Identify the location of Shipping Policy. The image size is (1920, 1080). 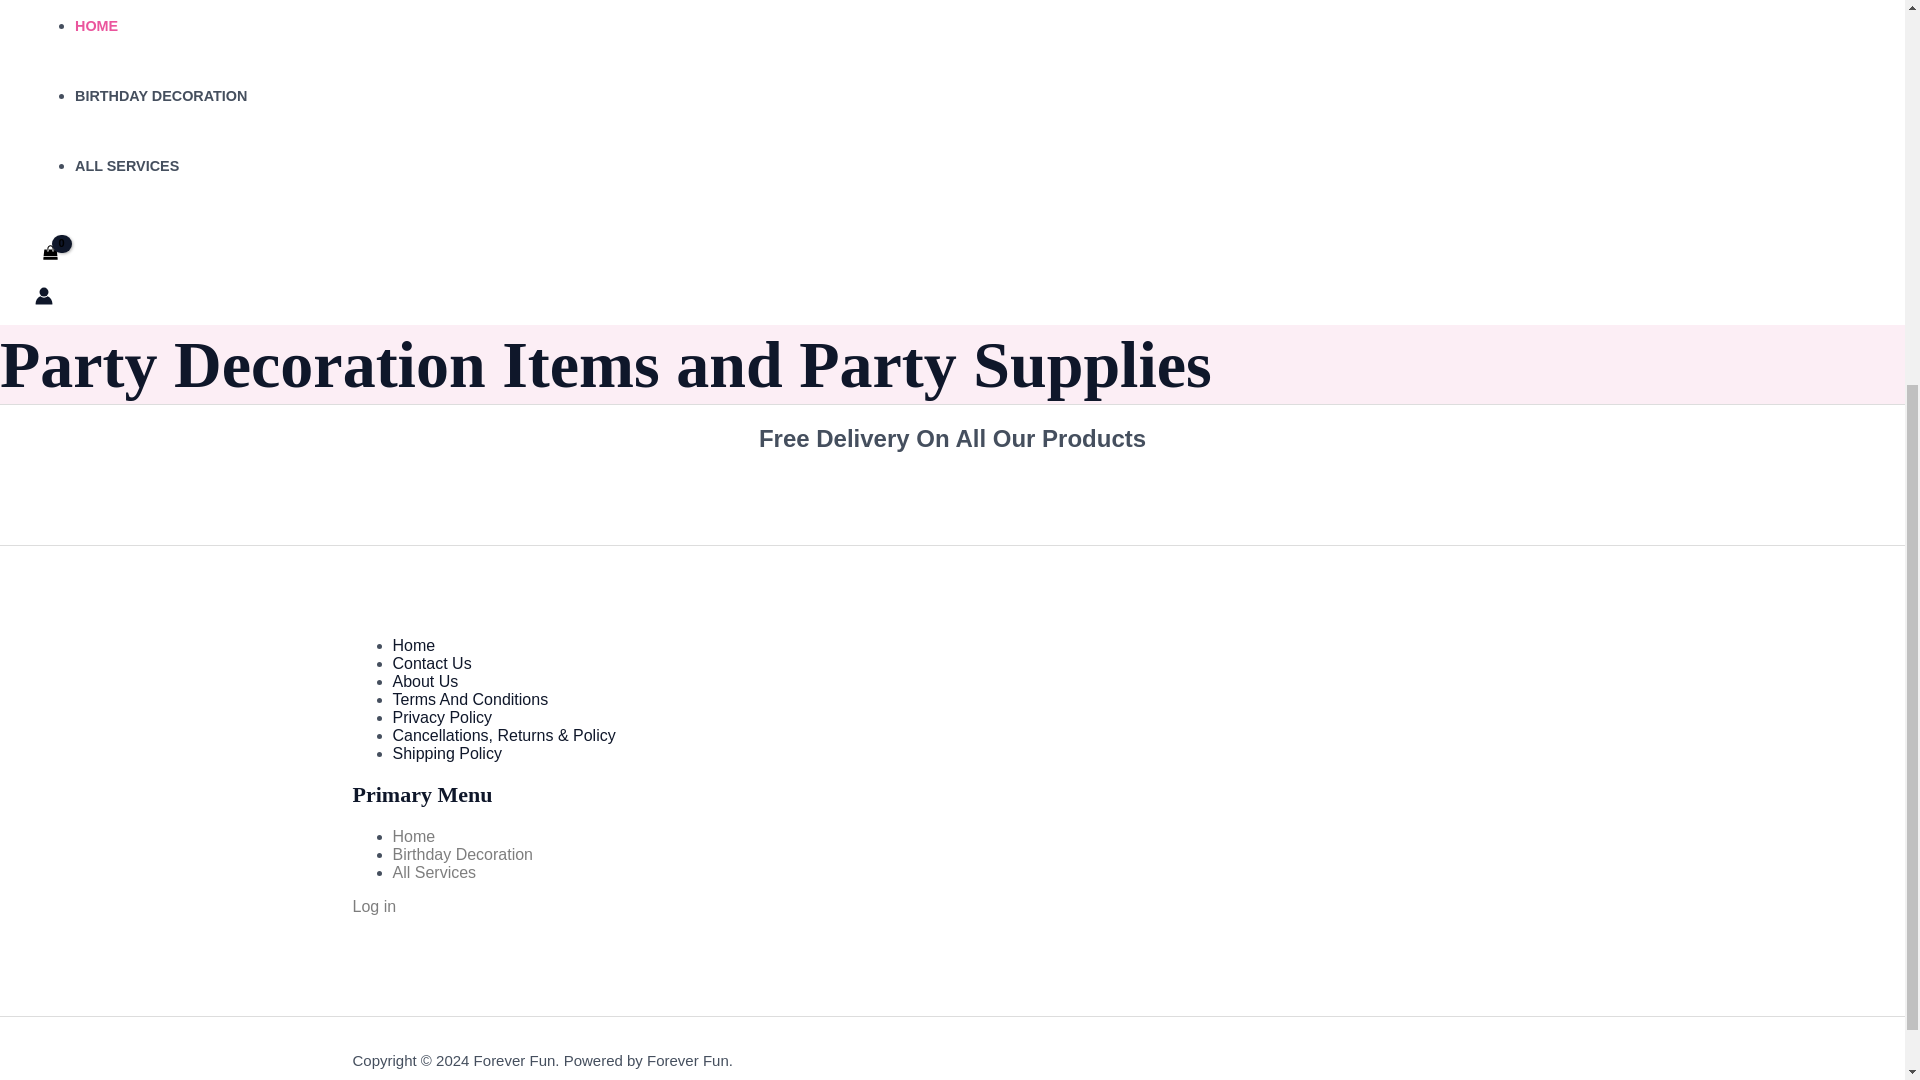
(446, 754).